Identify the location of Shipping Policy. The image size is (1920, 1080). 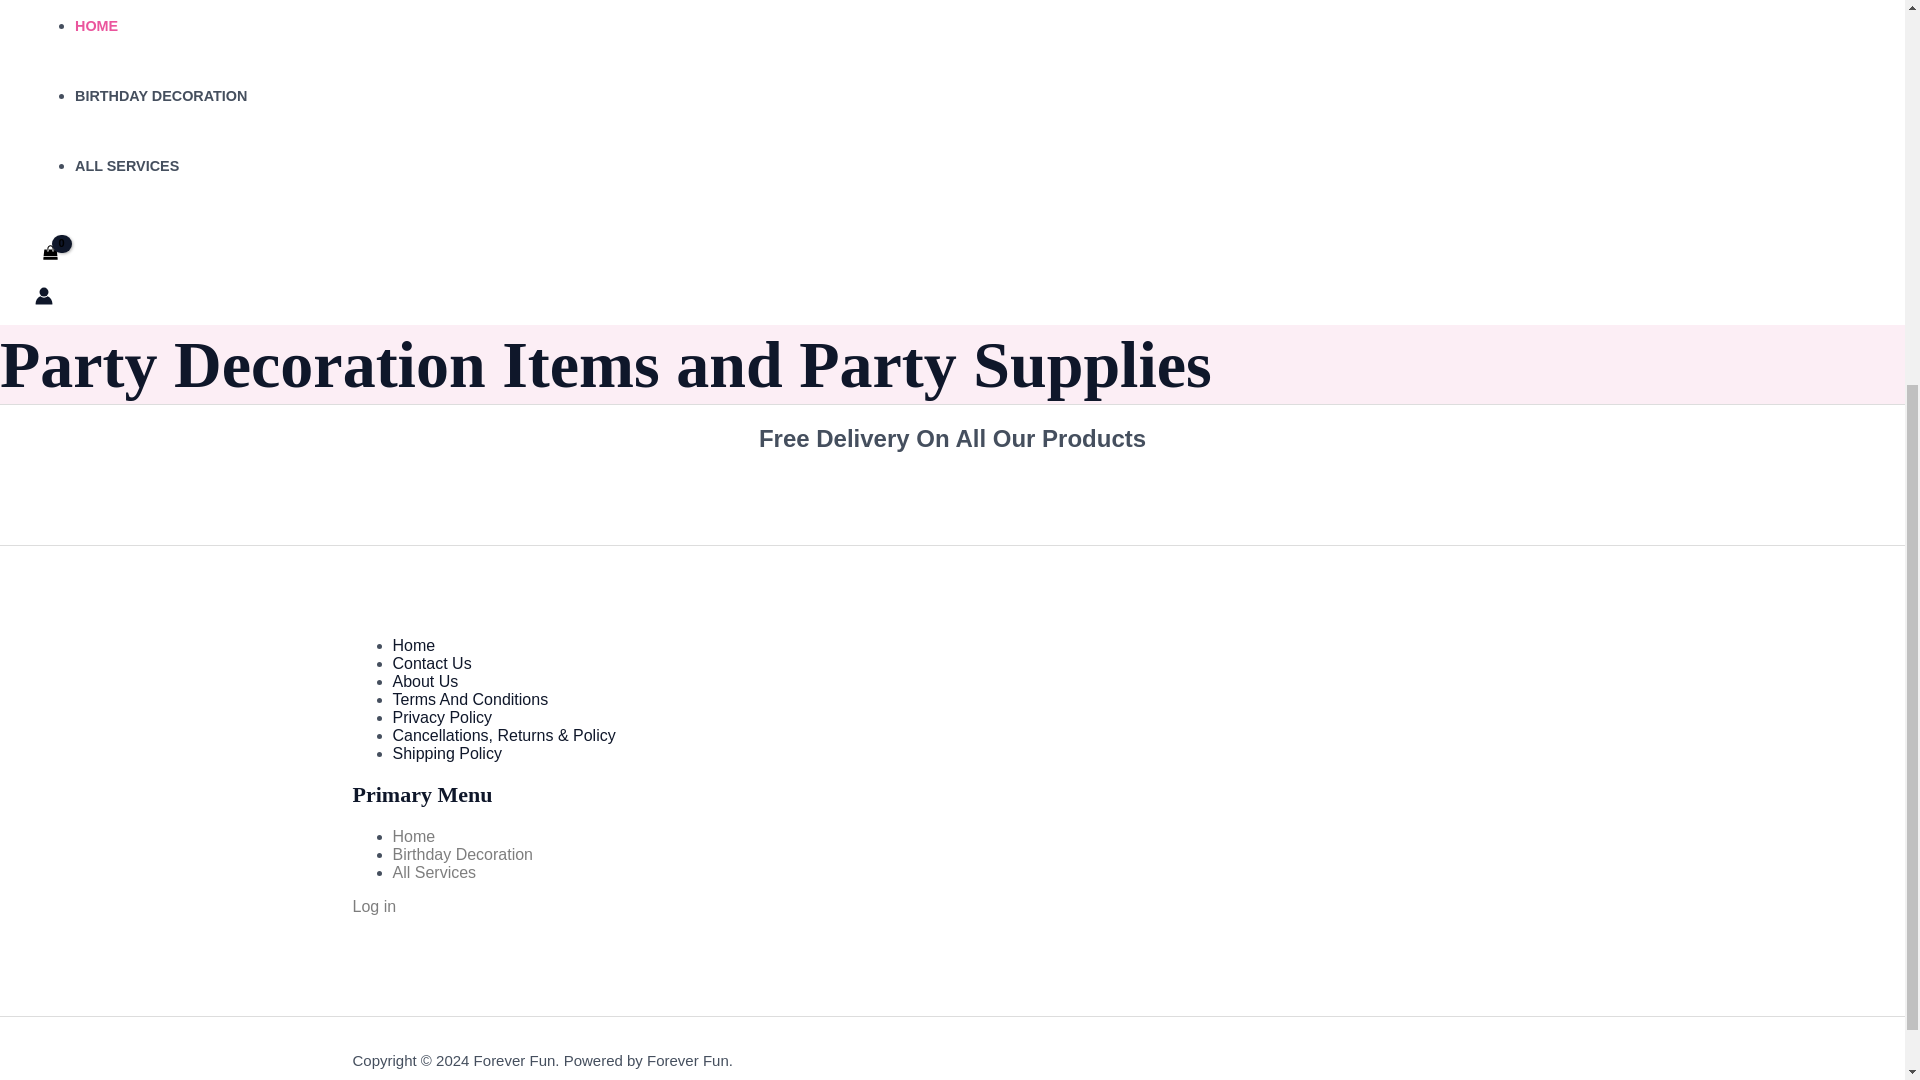
(446, 754).